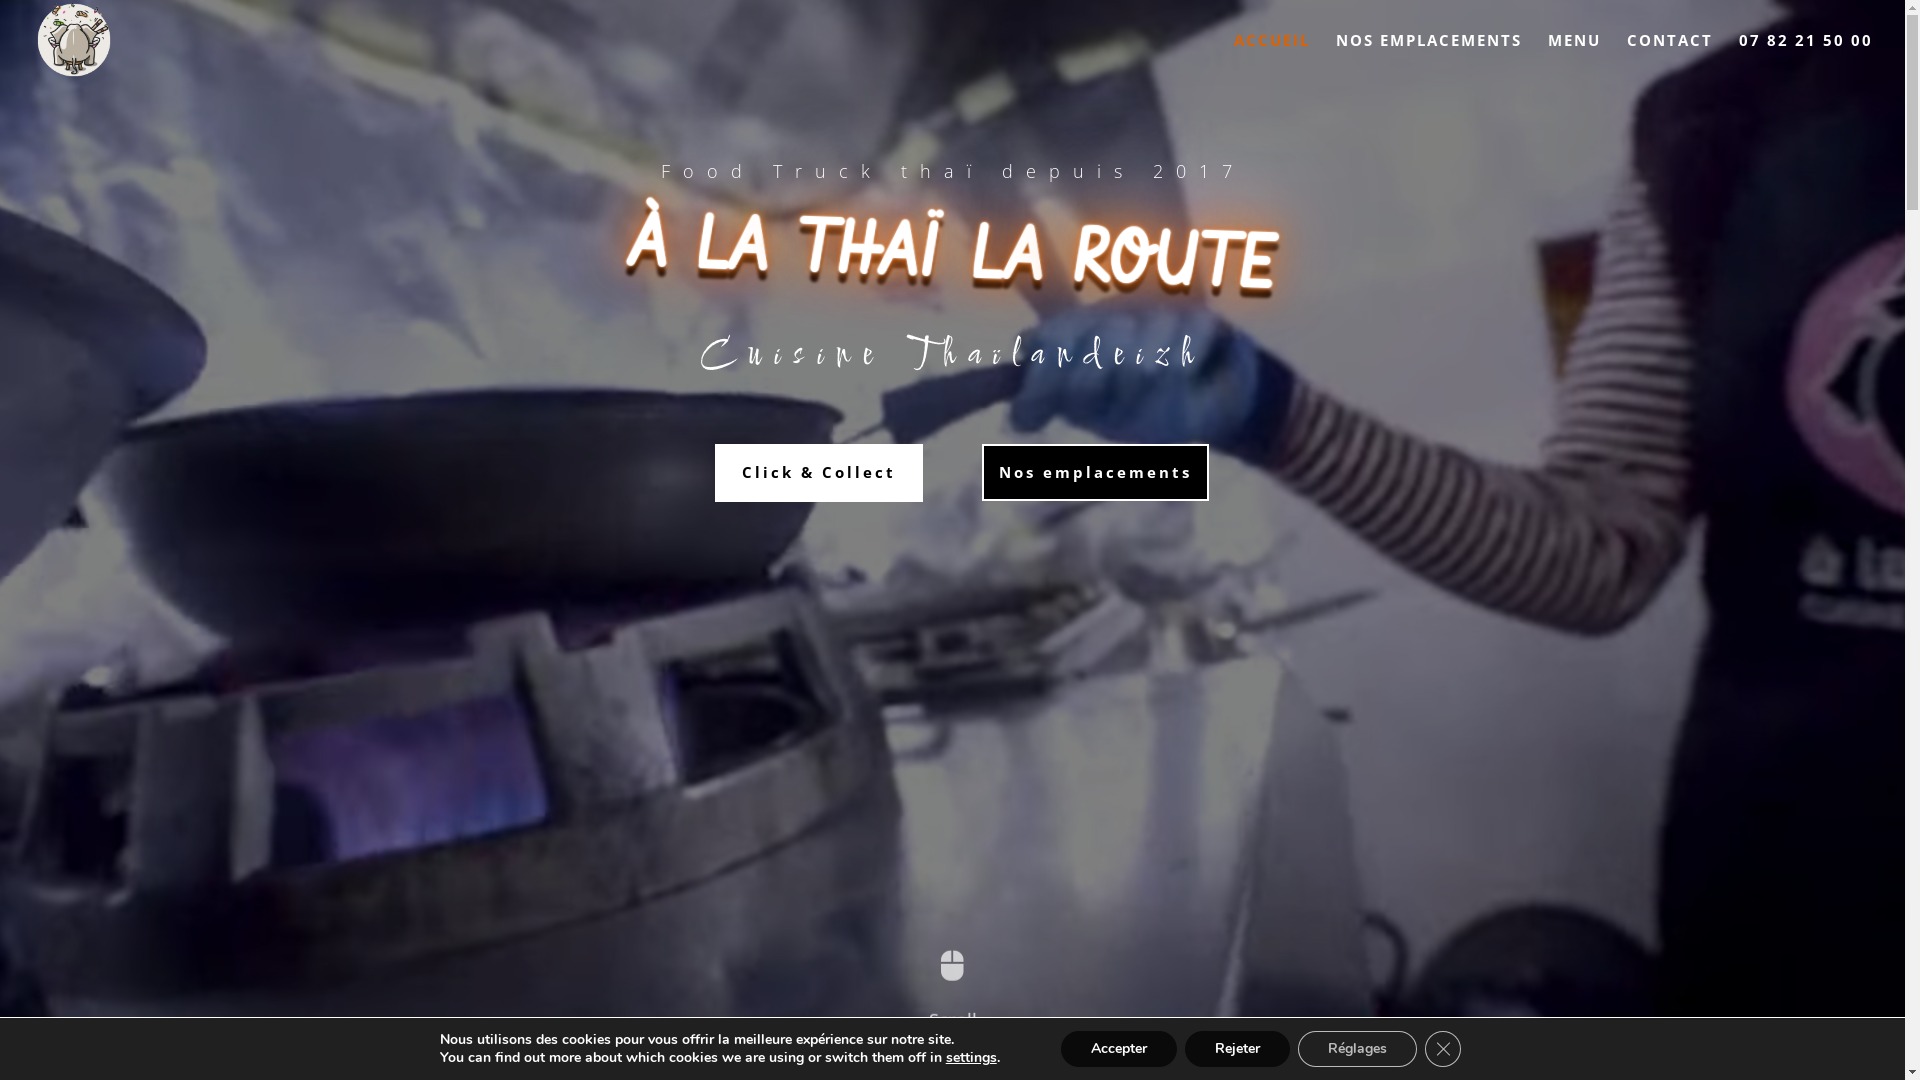 This screenshot has height=1080, width=1920. I want to click on Close GDPR Cookie Banner, so click(1443, 1049).